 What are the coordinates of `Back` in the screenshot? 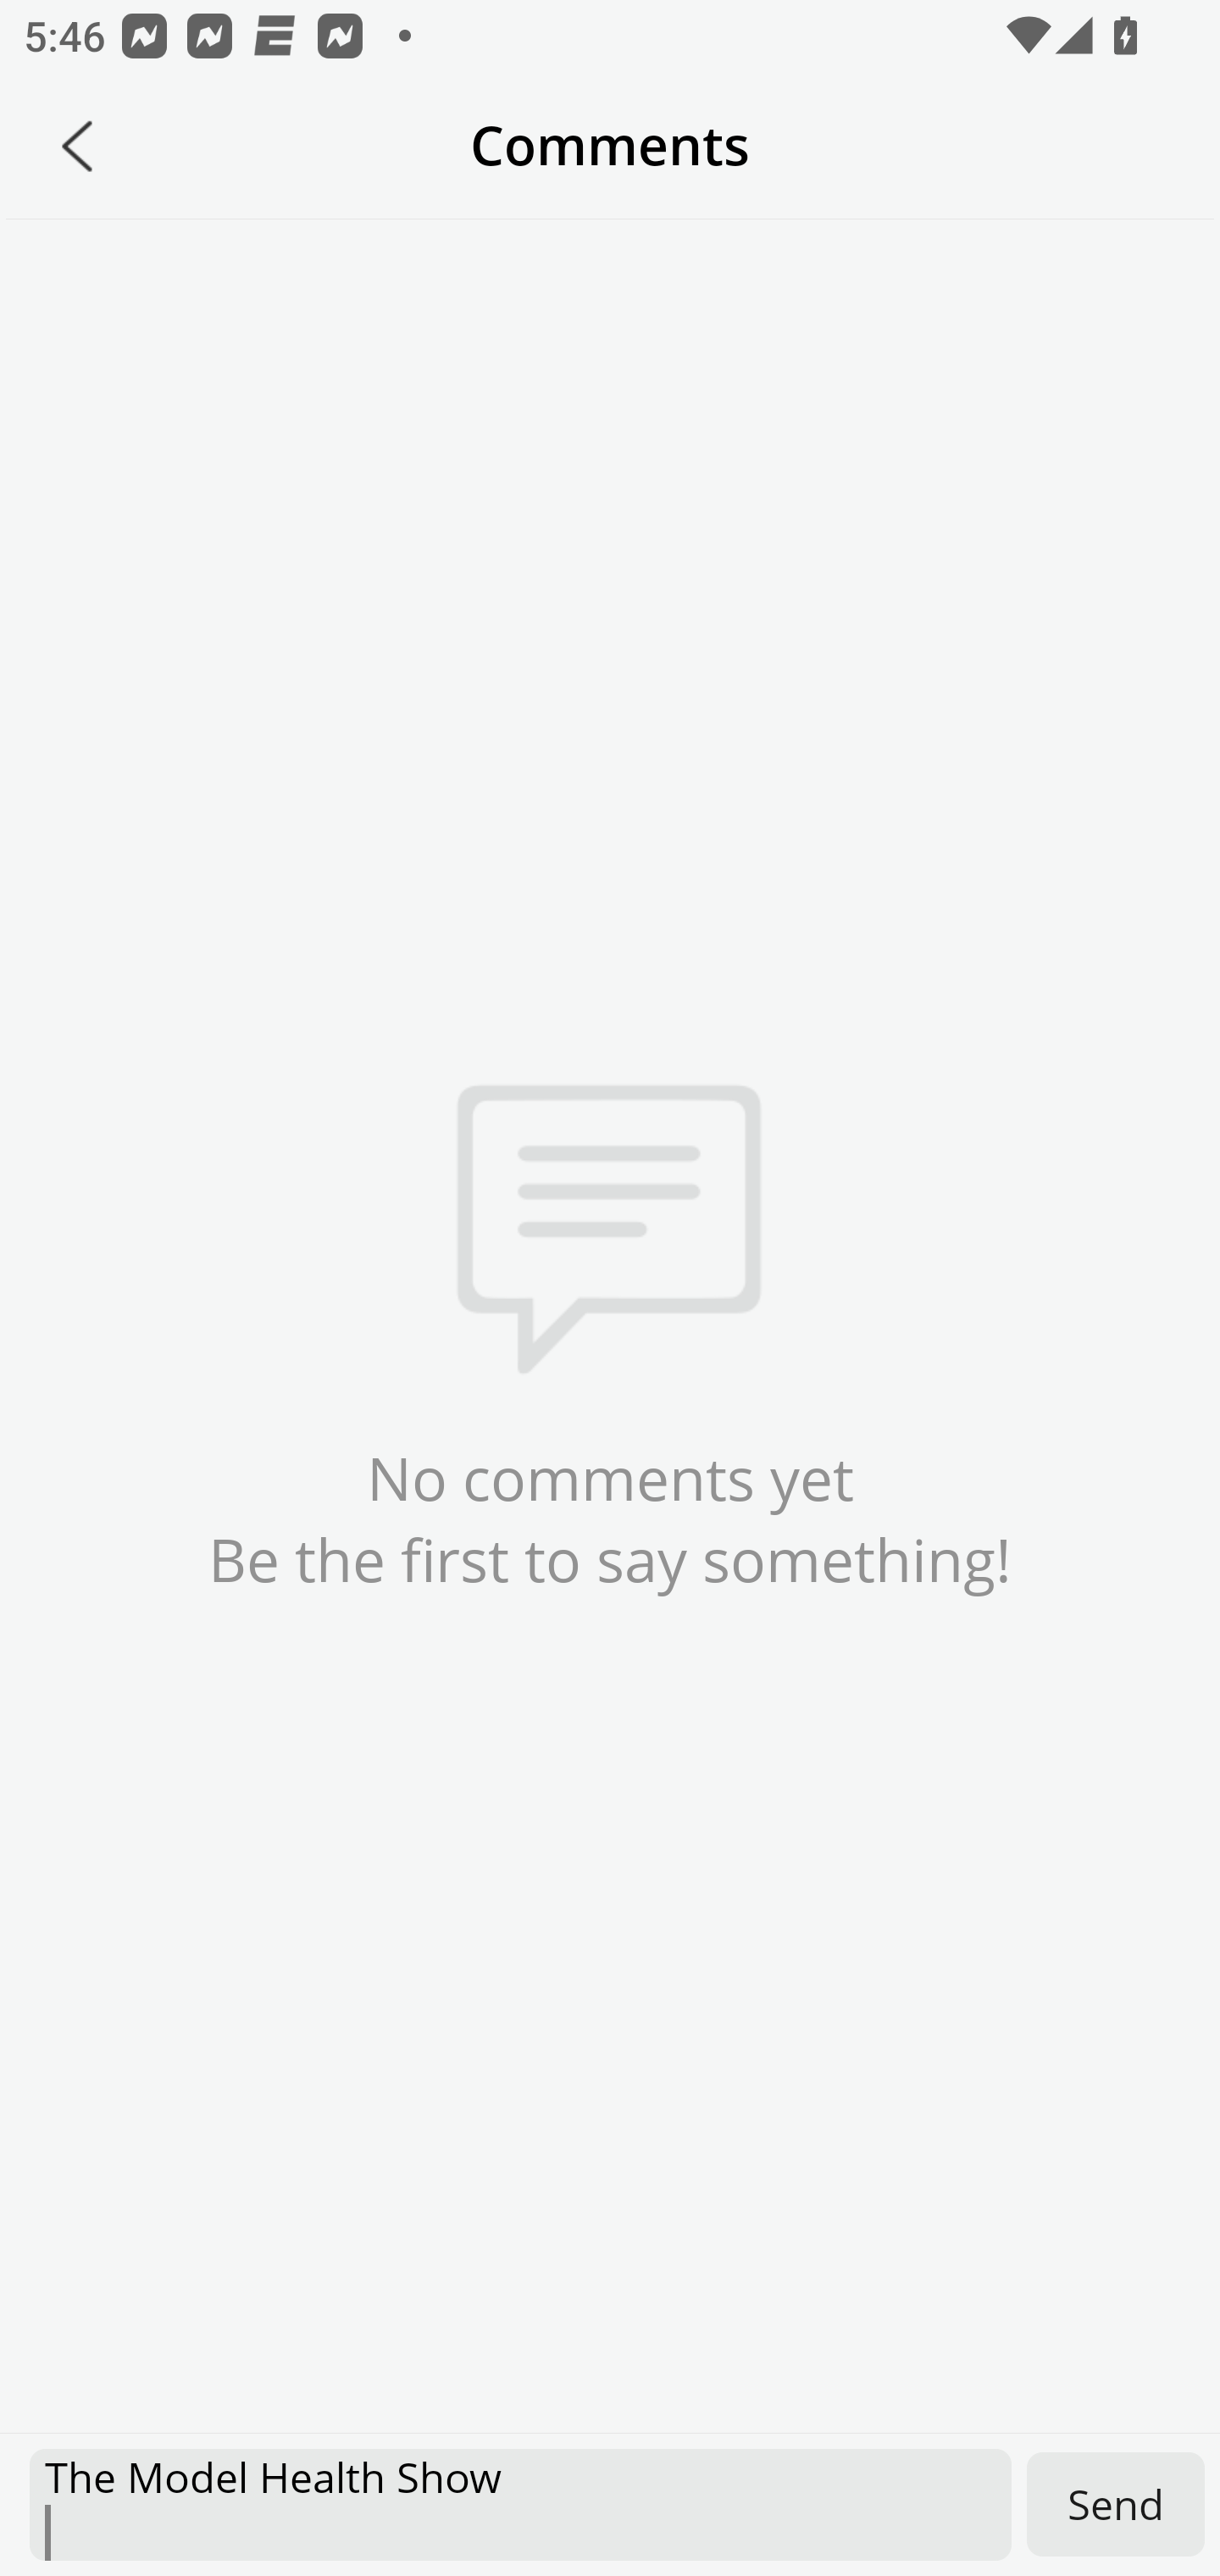 It's located at (77, 146).